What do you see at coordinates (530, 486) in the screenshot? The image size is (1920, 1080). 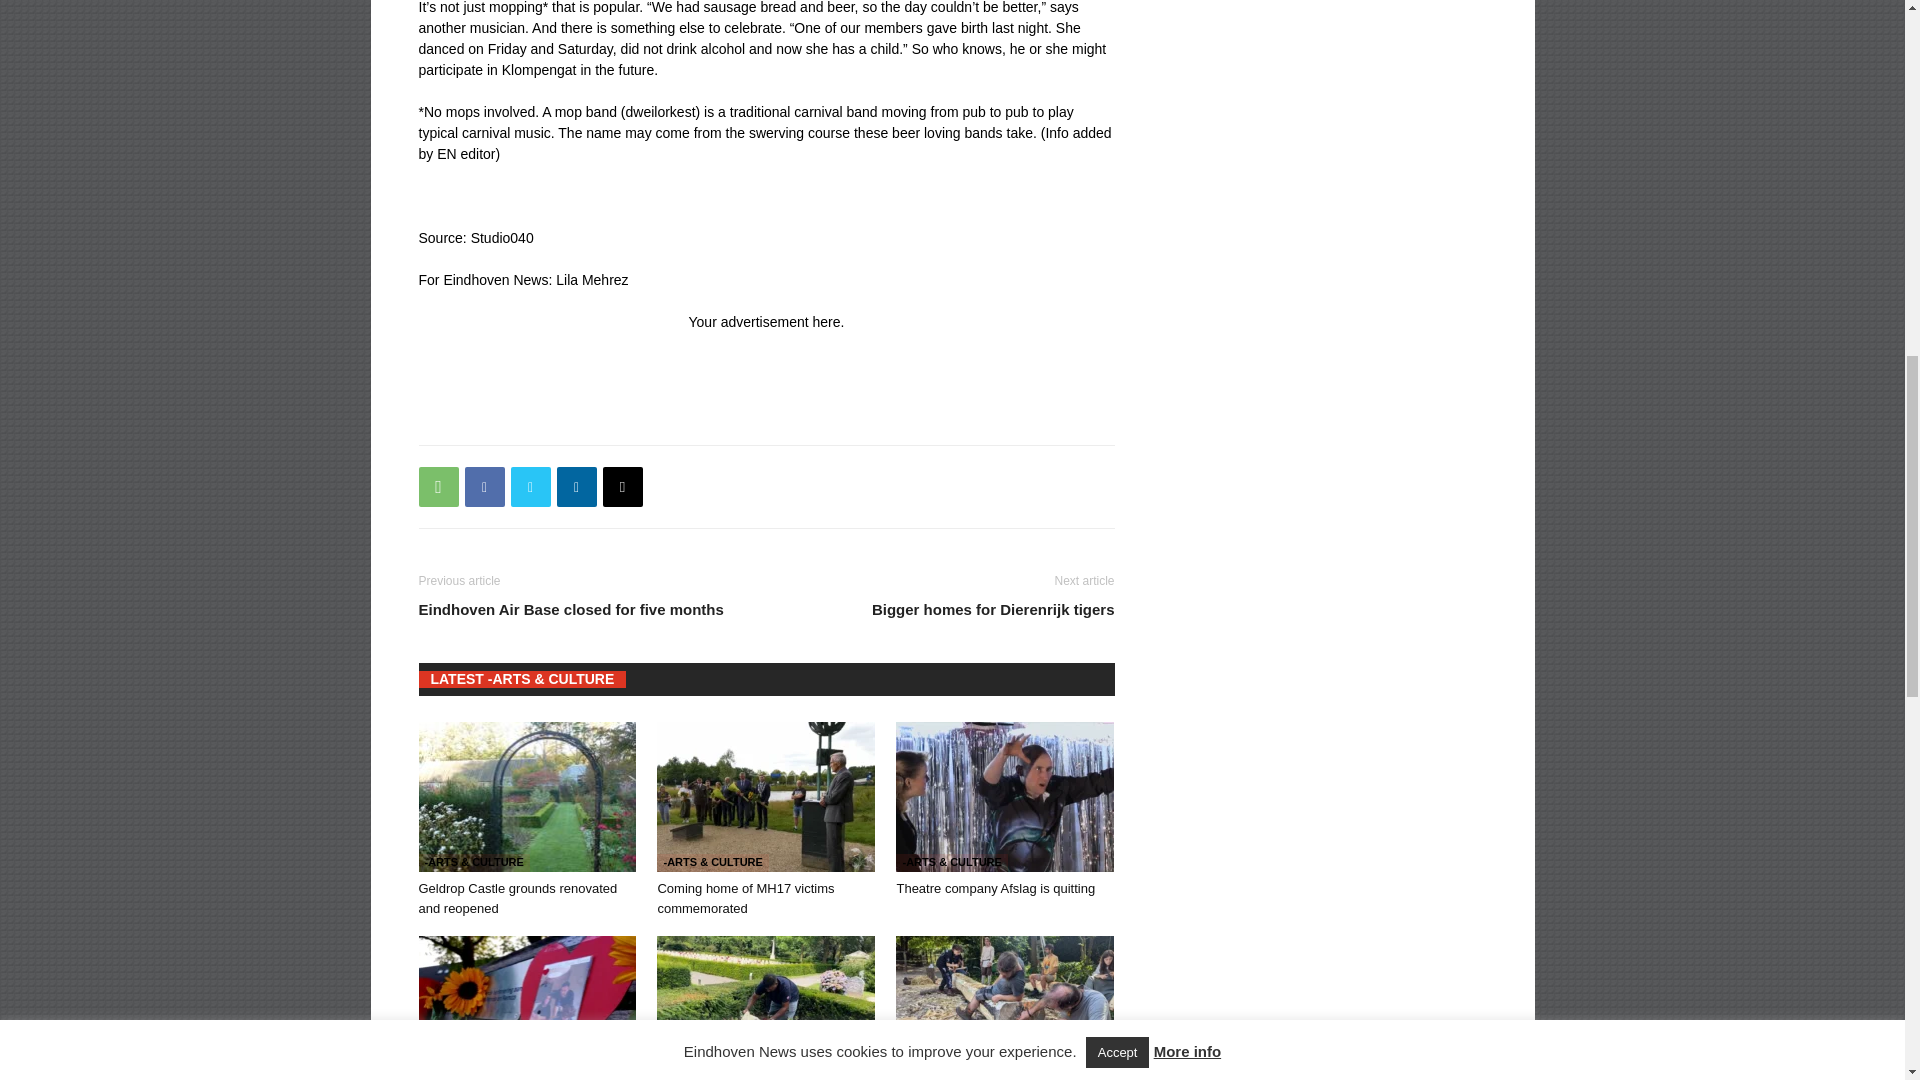 I see `Twitter` at bounding box center [530, 486].